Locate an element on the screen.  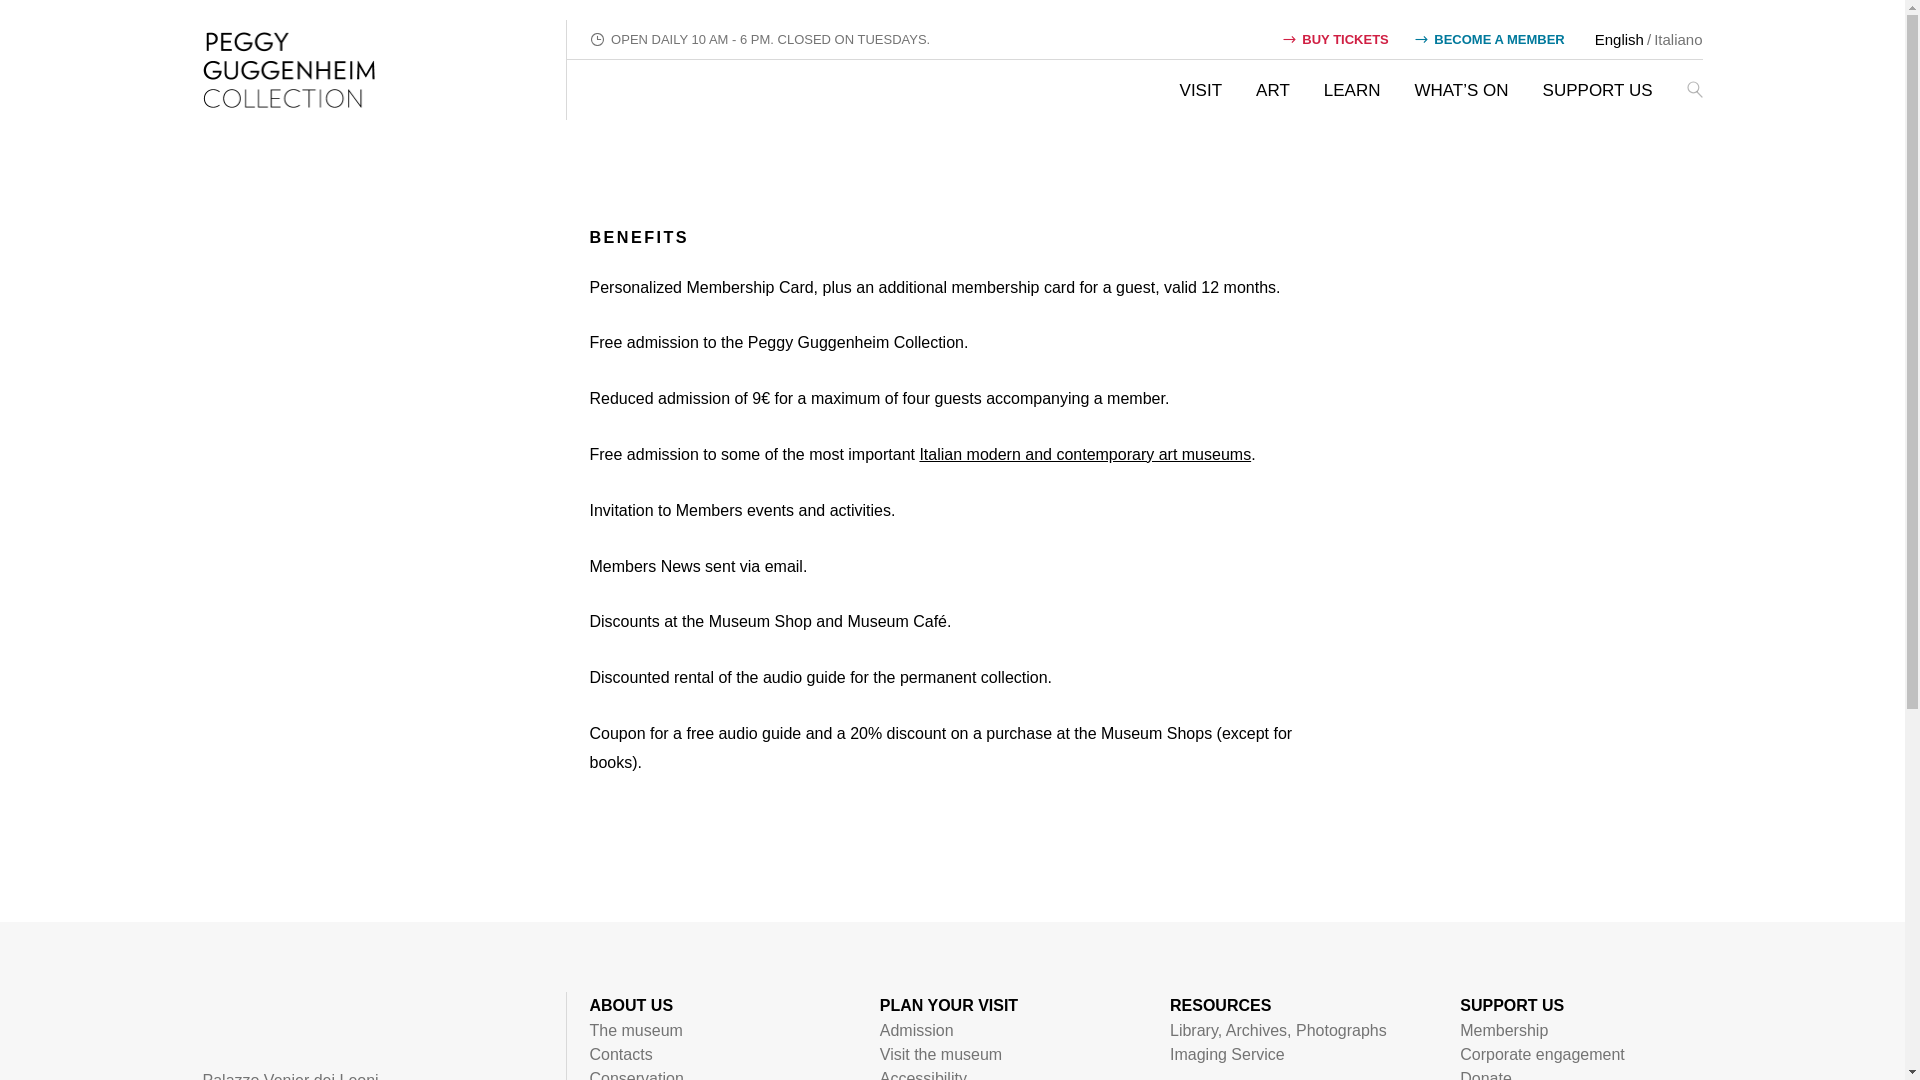
The museum is located at coordinates (636, 1030).